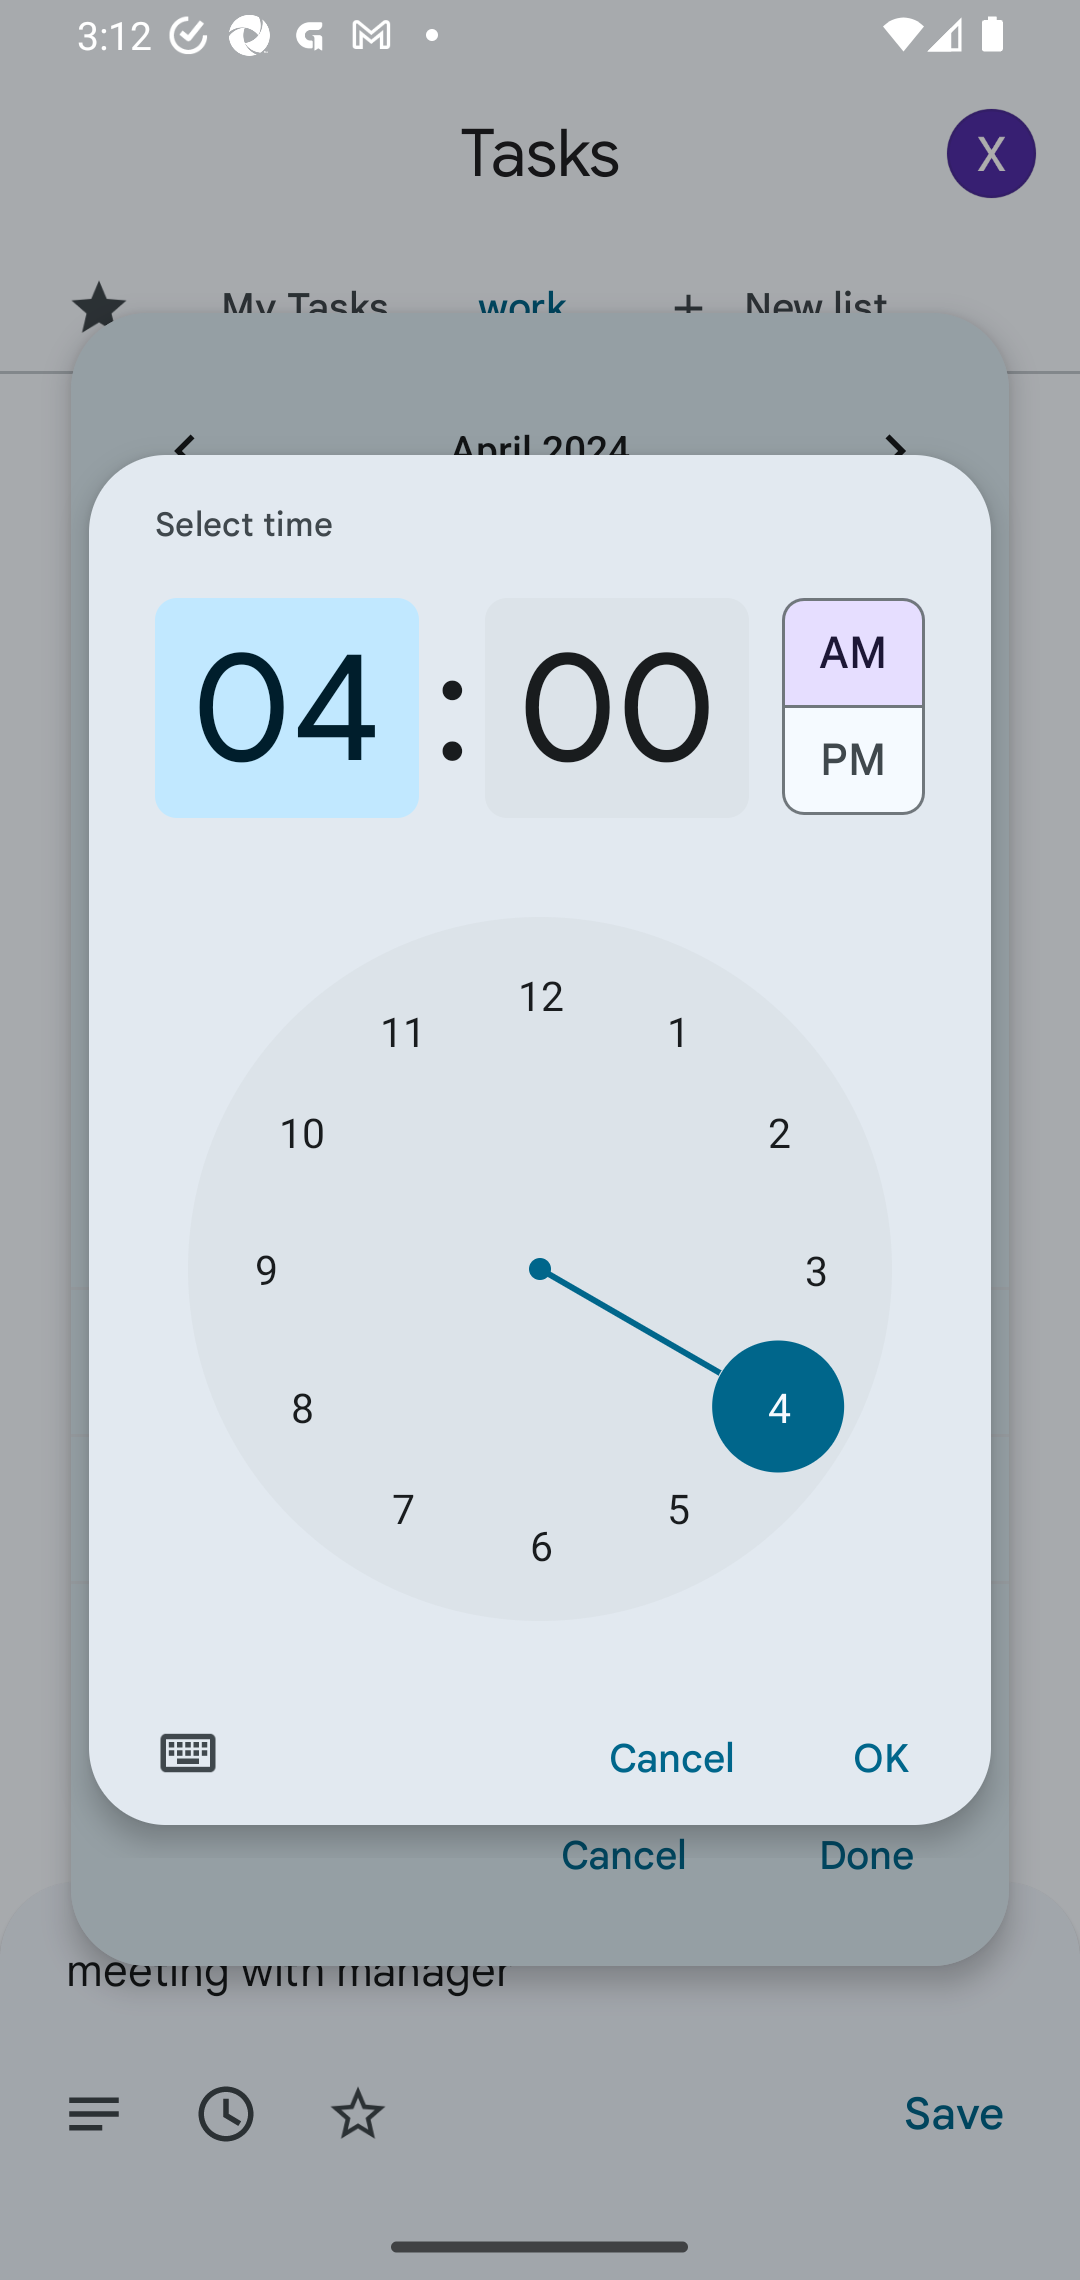 The image size is (1080, 2280). I want to click on 00 0 minutes, so click(616, 708).